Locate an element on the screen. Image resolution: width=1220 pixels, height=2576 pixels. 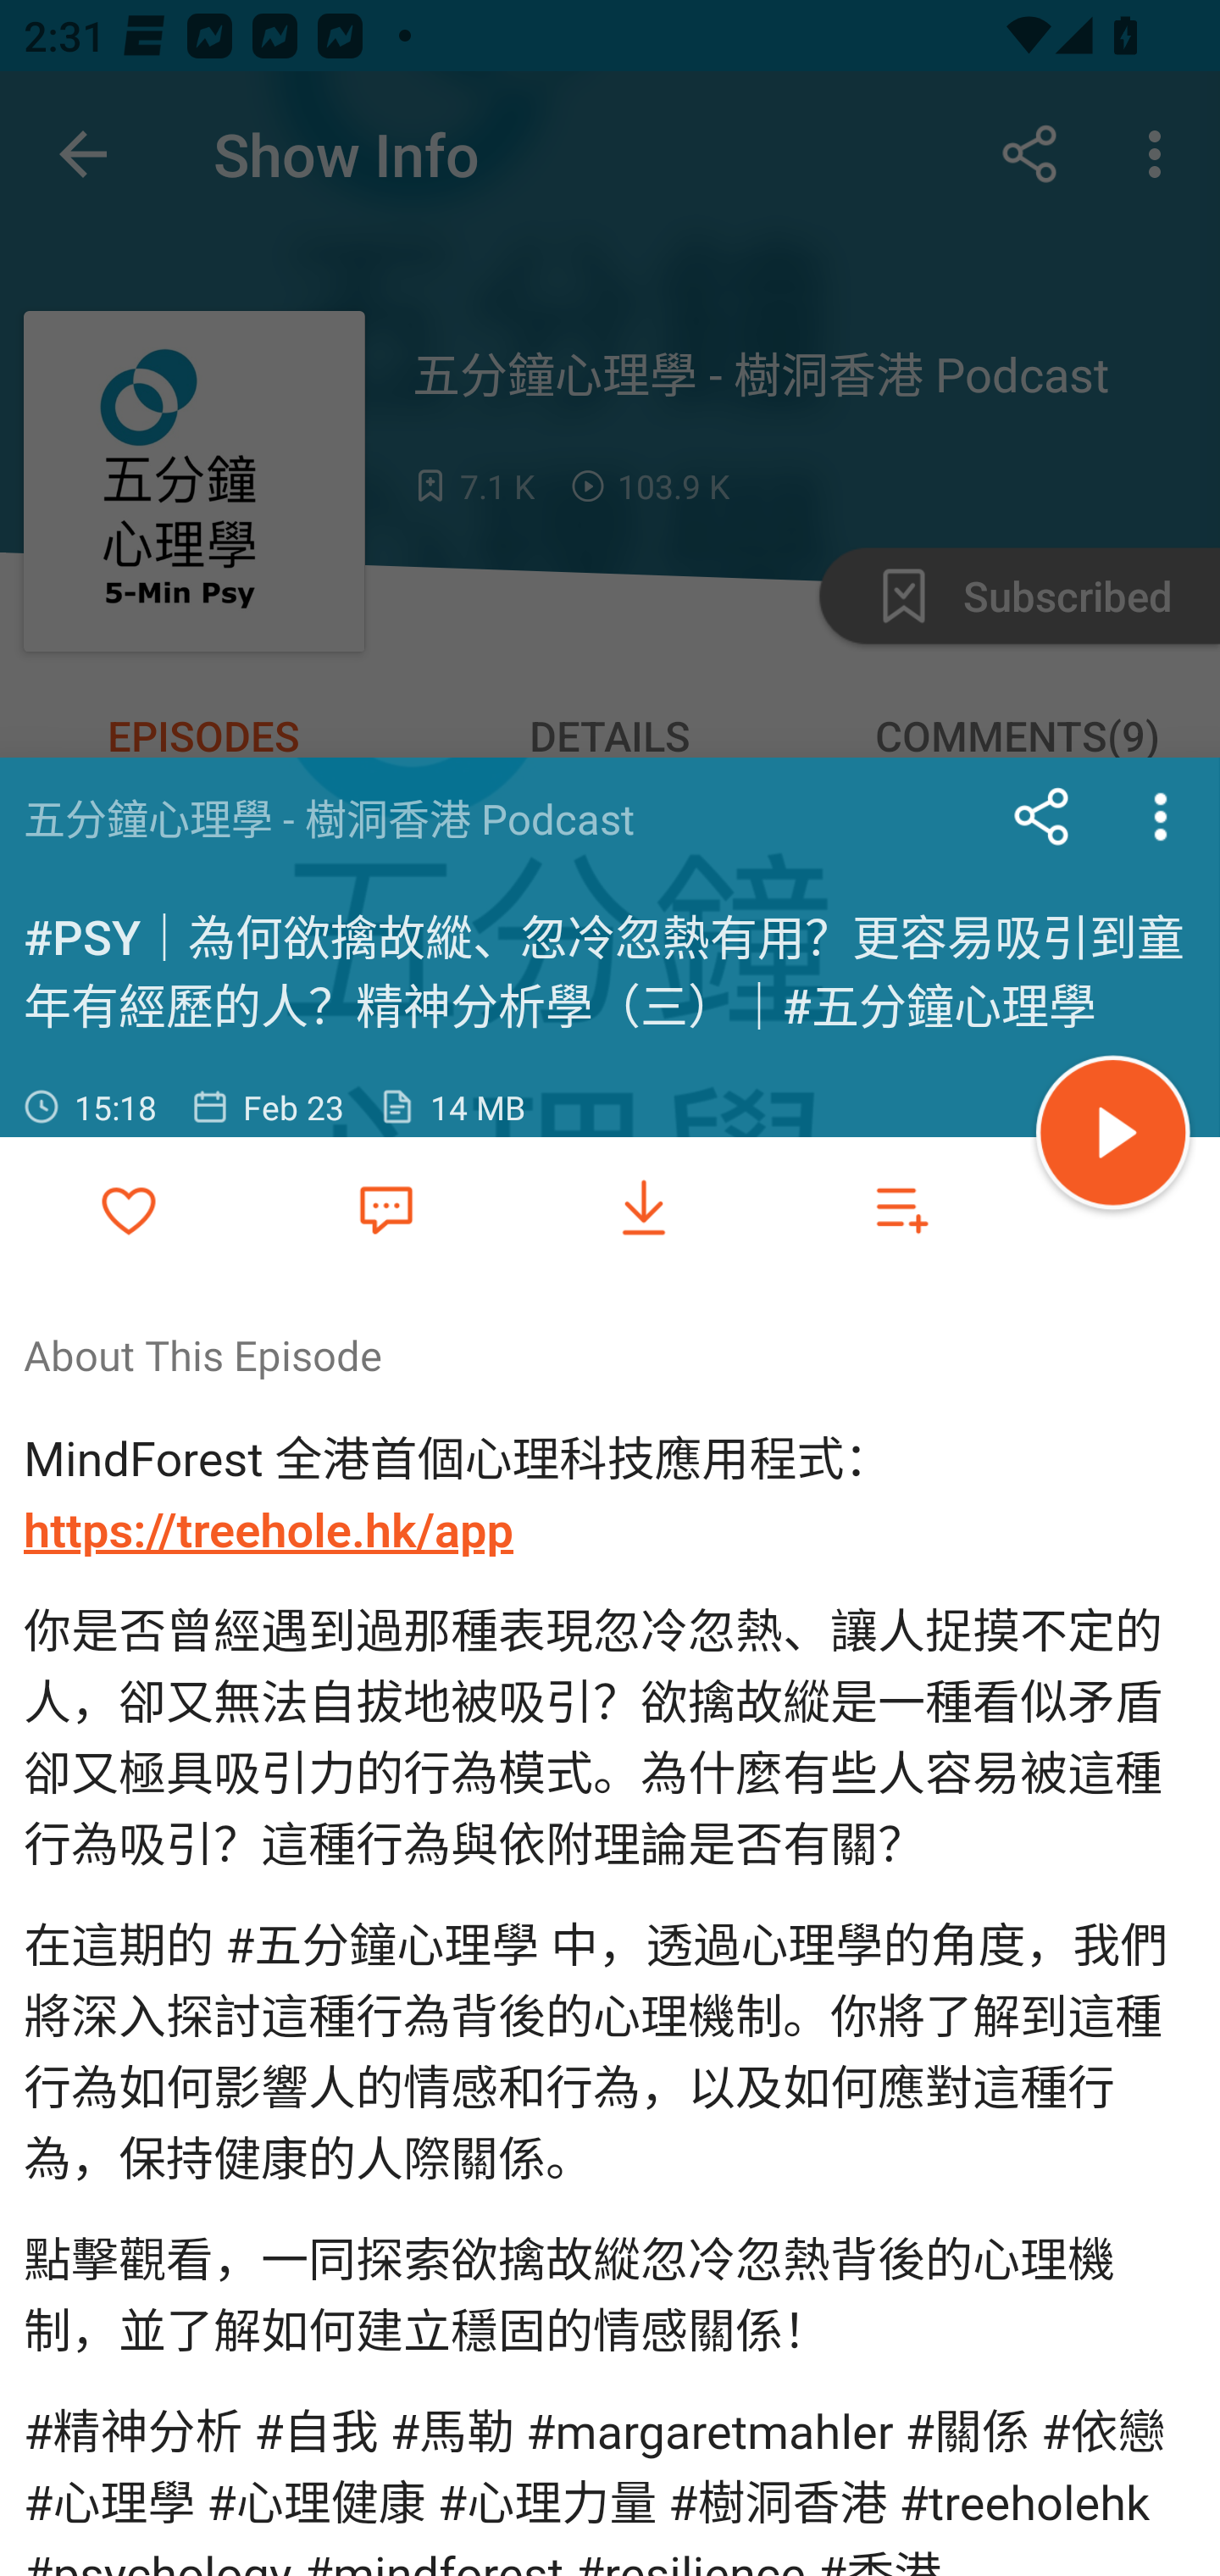
more options is located at coordinates (1161, 816).